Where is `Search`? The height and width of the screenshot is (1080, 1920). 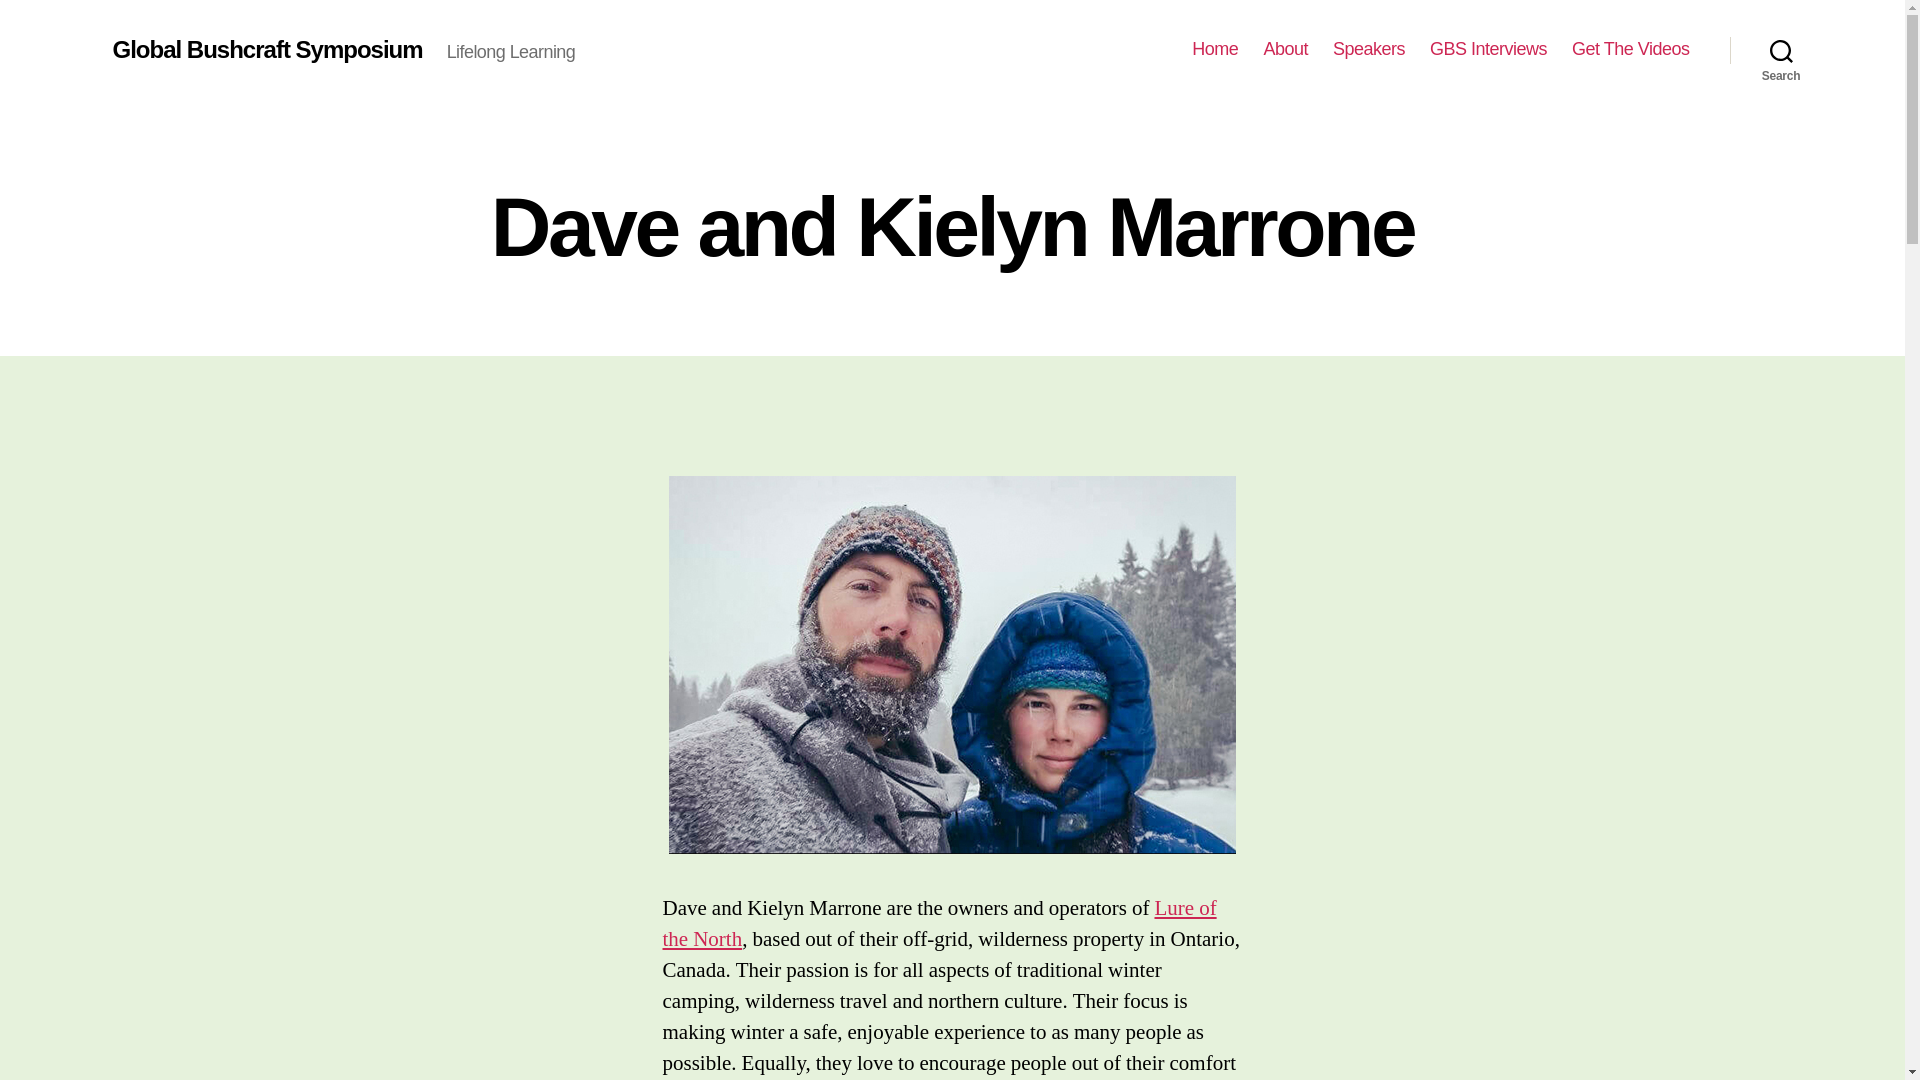 Search is located at coordinates (1781, 50).